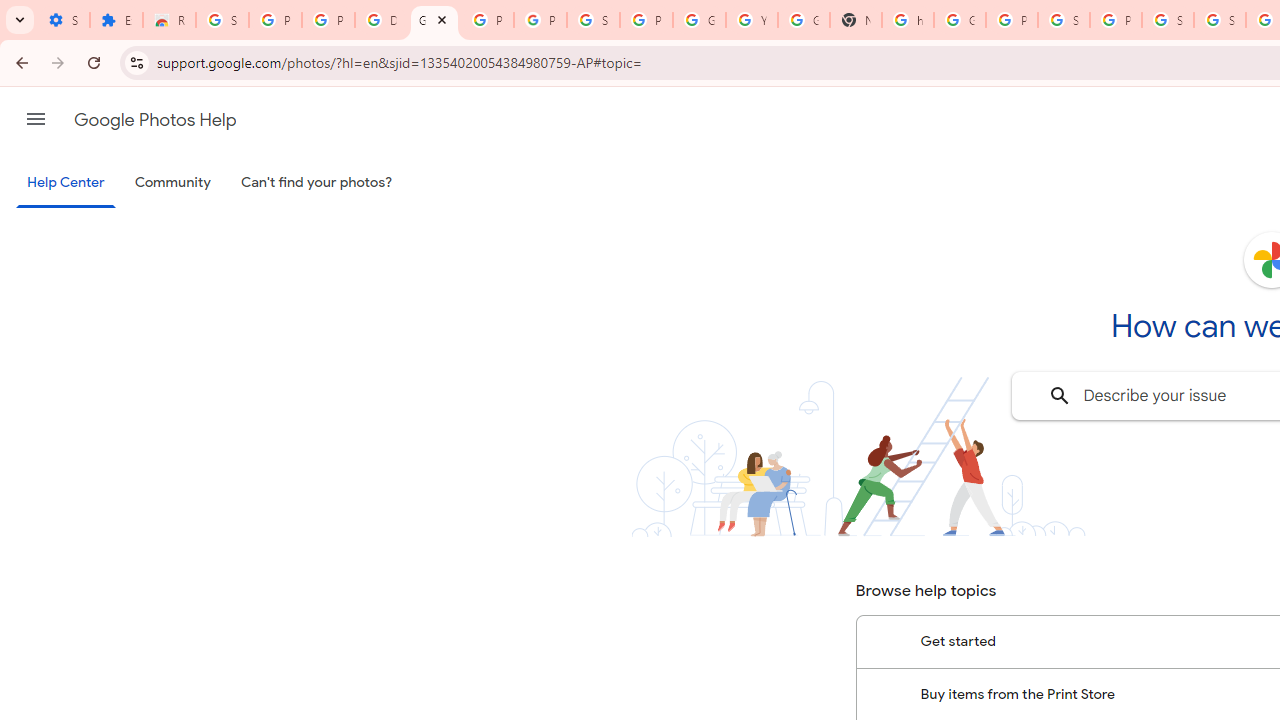 This screenshot has height=720, width=1280. What do you see at coordinates (317, 183) in the screenshot?
I see `Can't find your photos?` at bounding box center [317, 183].